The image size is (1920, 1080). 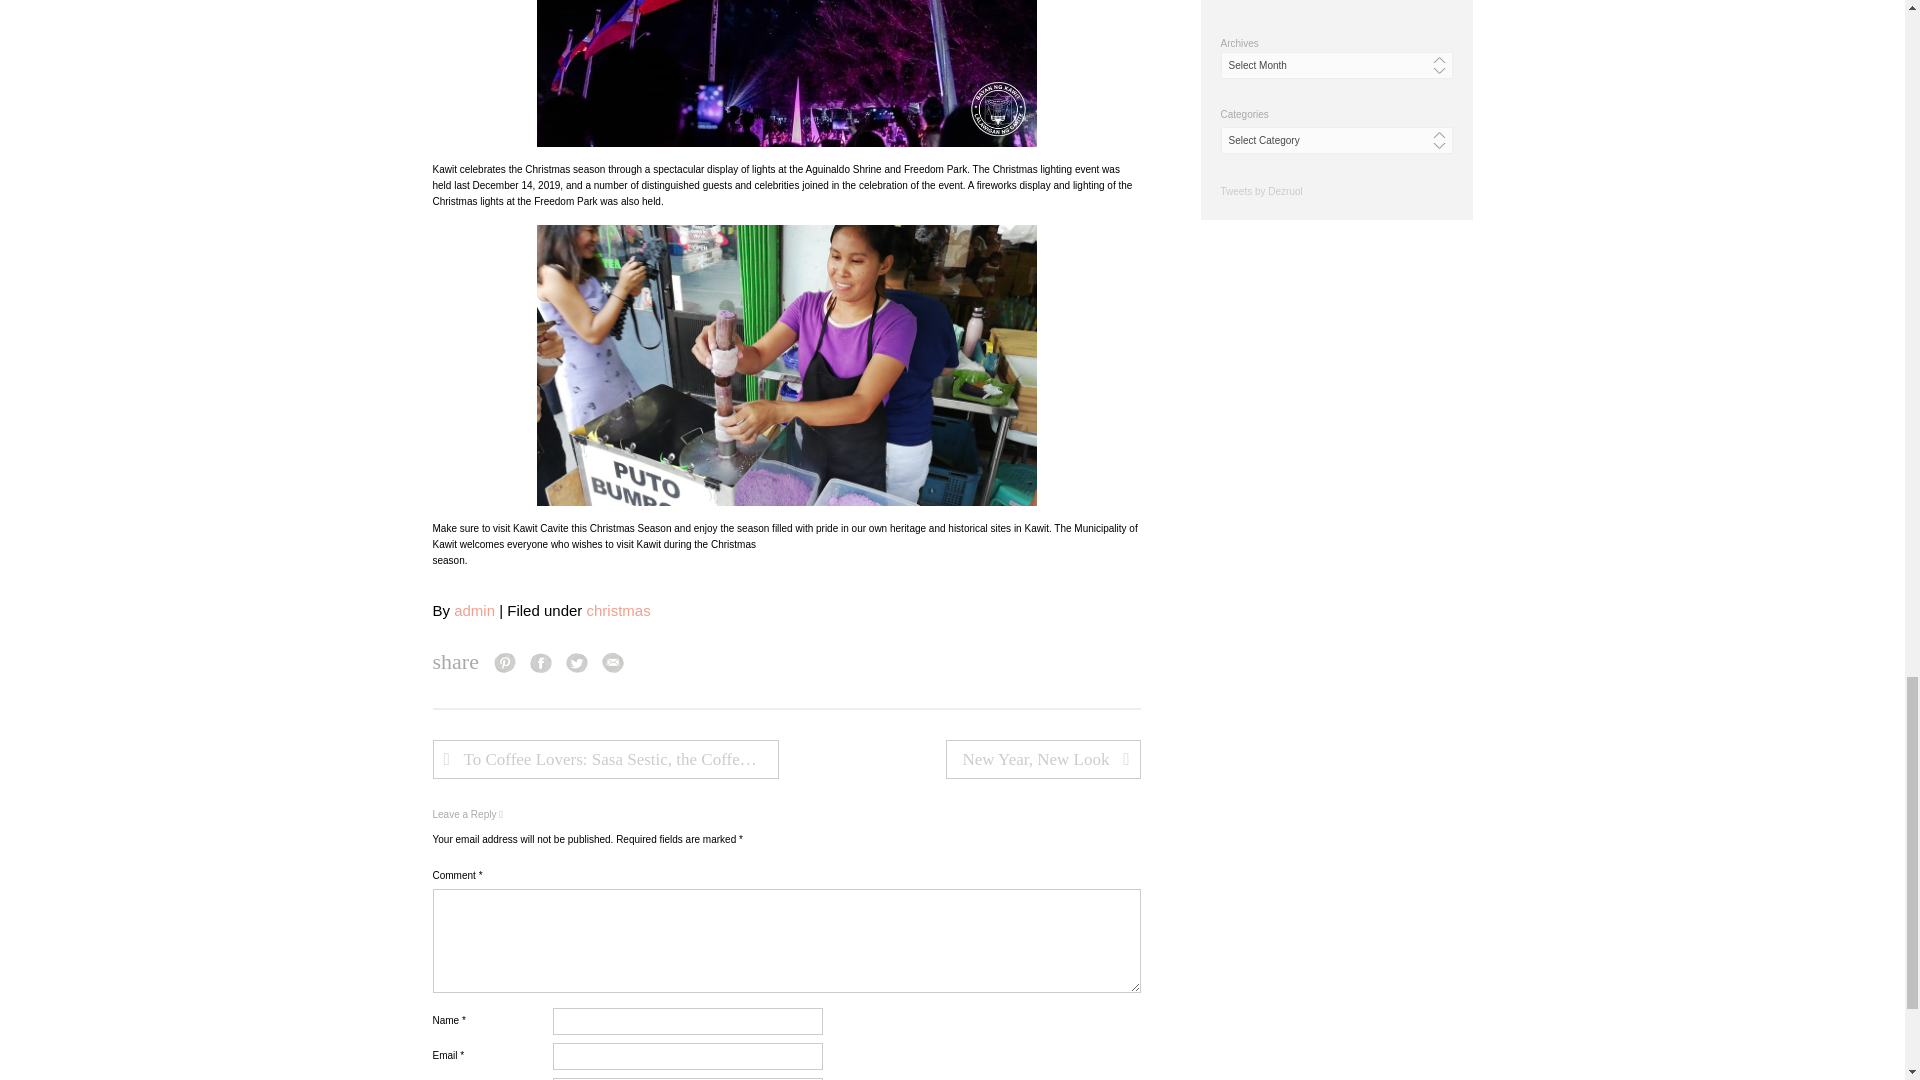 What do you see at coordinates (1260, 190) in the screenshot?
I see `Tweets by Dezruol` at bounding box center [1260, 190].